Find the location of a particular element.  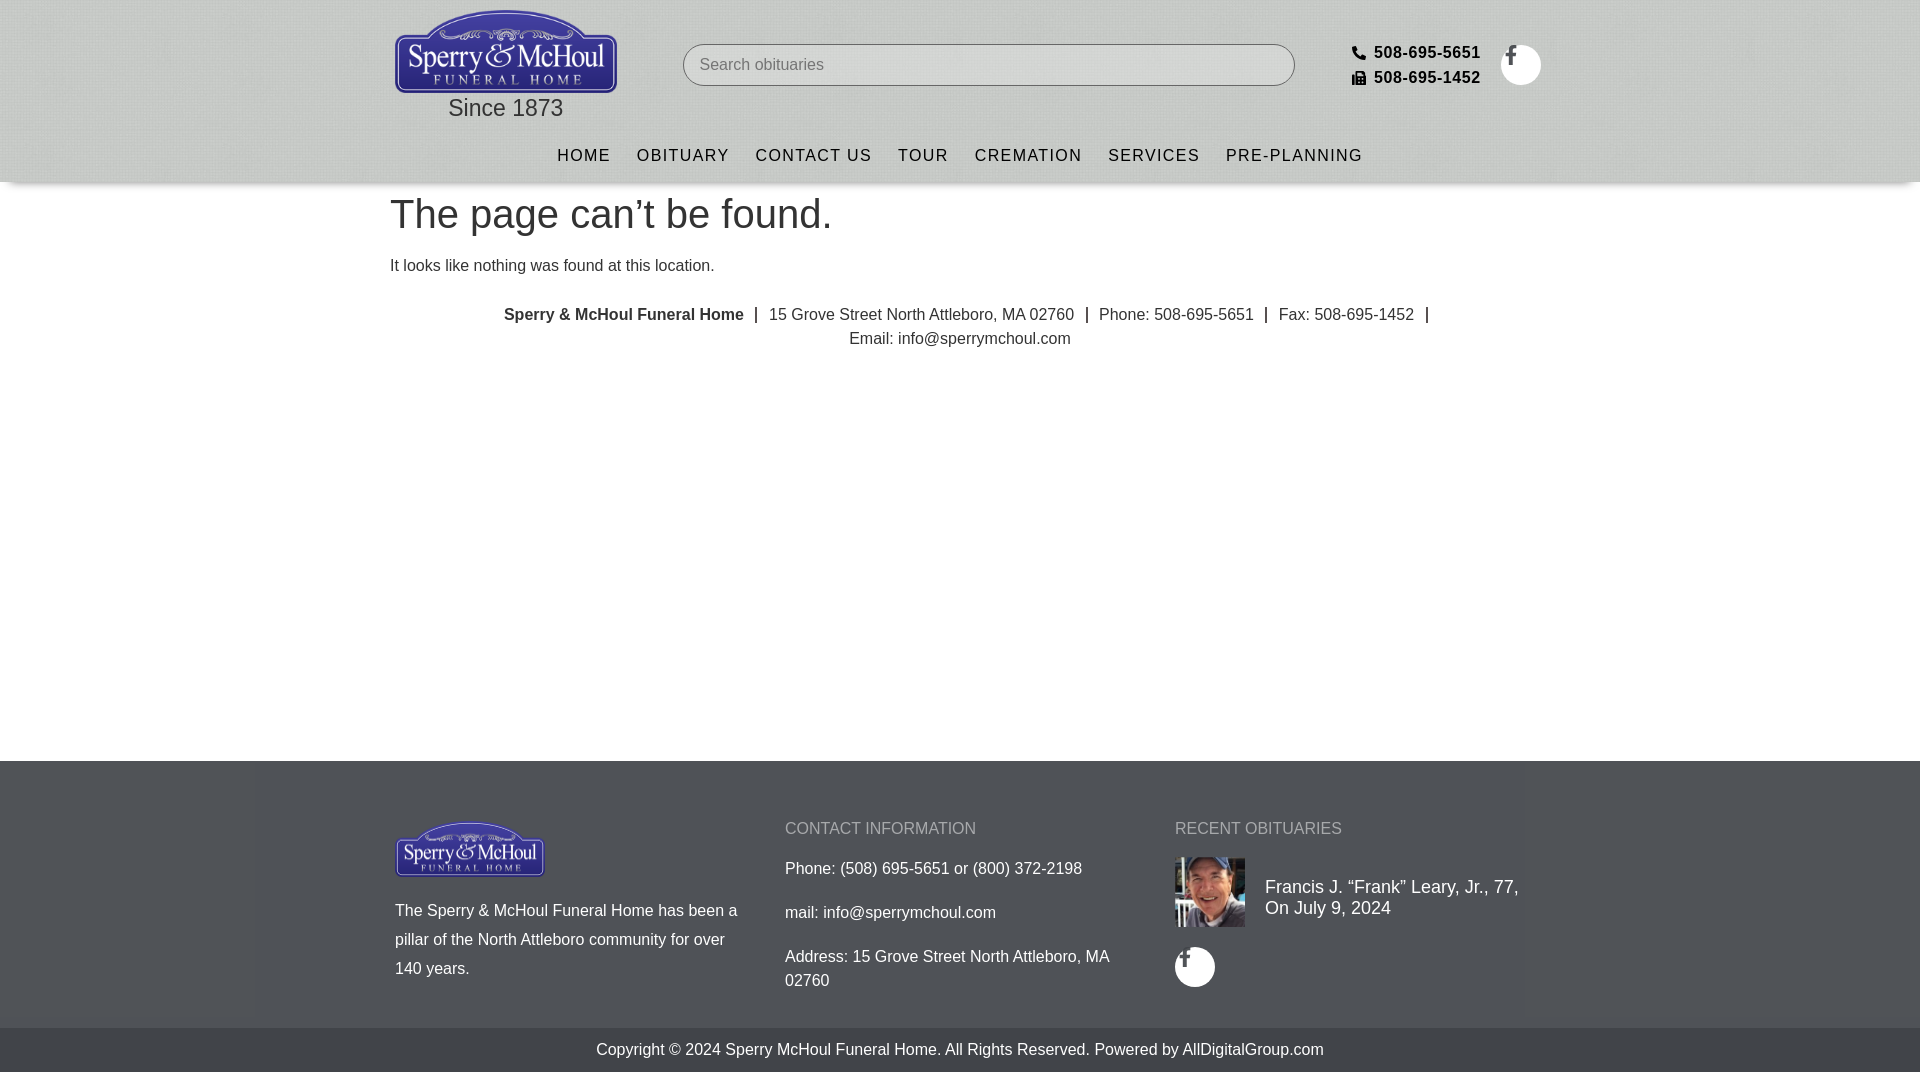

CREMATION is located at coordinates (1028, 156).